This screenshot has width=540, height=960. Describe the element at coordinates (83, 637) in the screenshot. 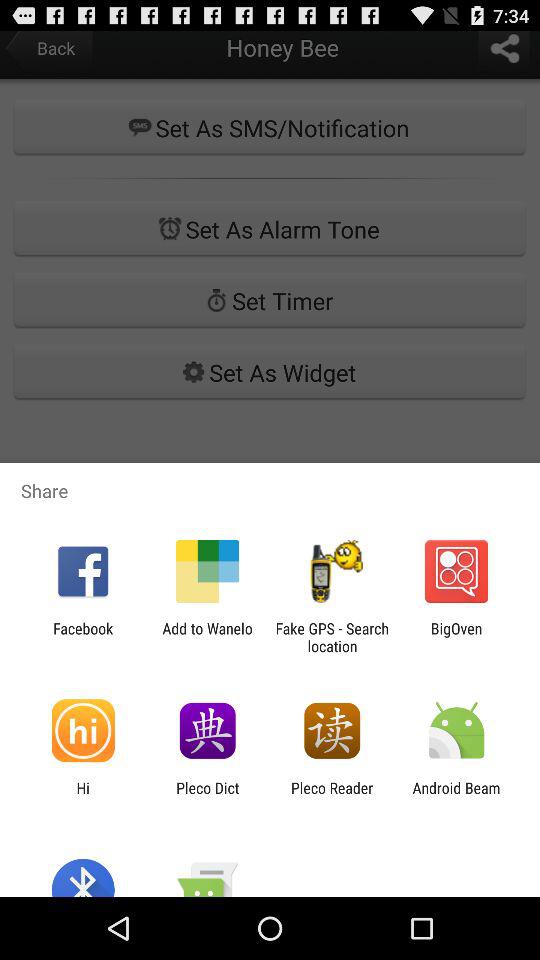

I see `choose the app next to add to wanelo item` at that location.